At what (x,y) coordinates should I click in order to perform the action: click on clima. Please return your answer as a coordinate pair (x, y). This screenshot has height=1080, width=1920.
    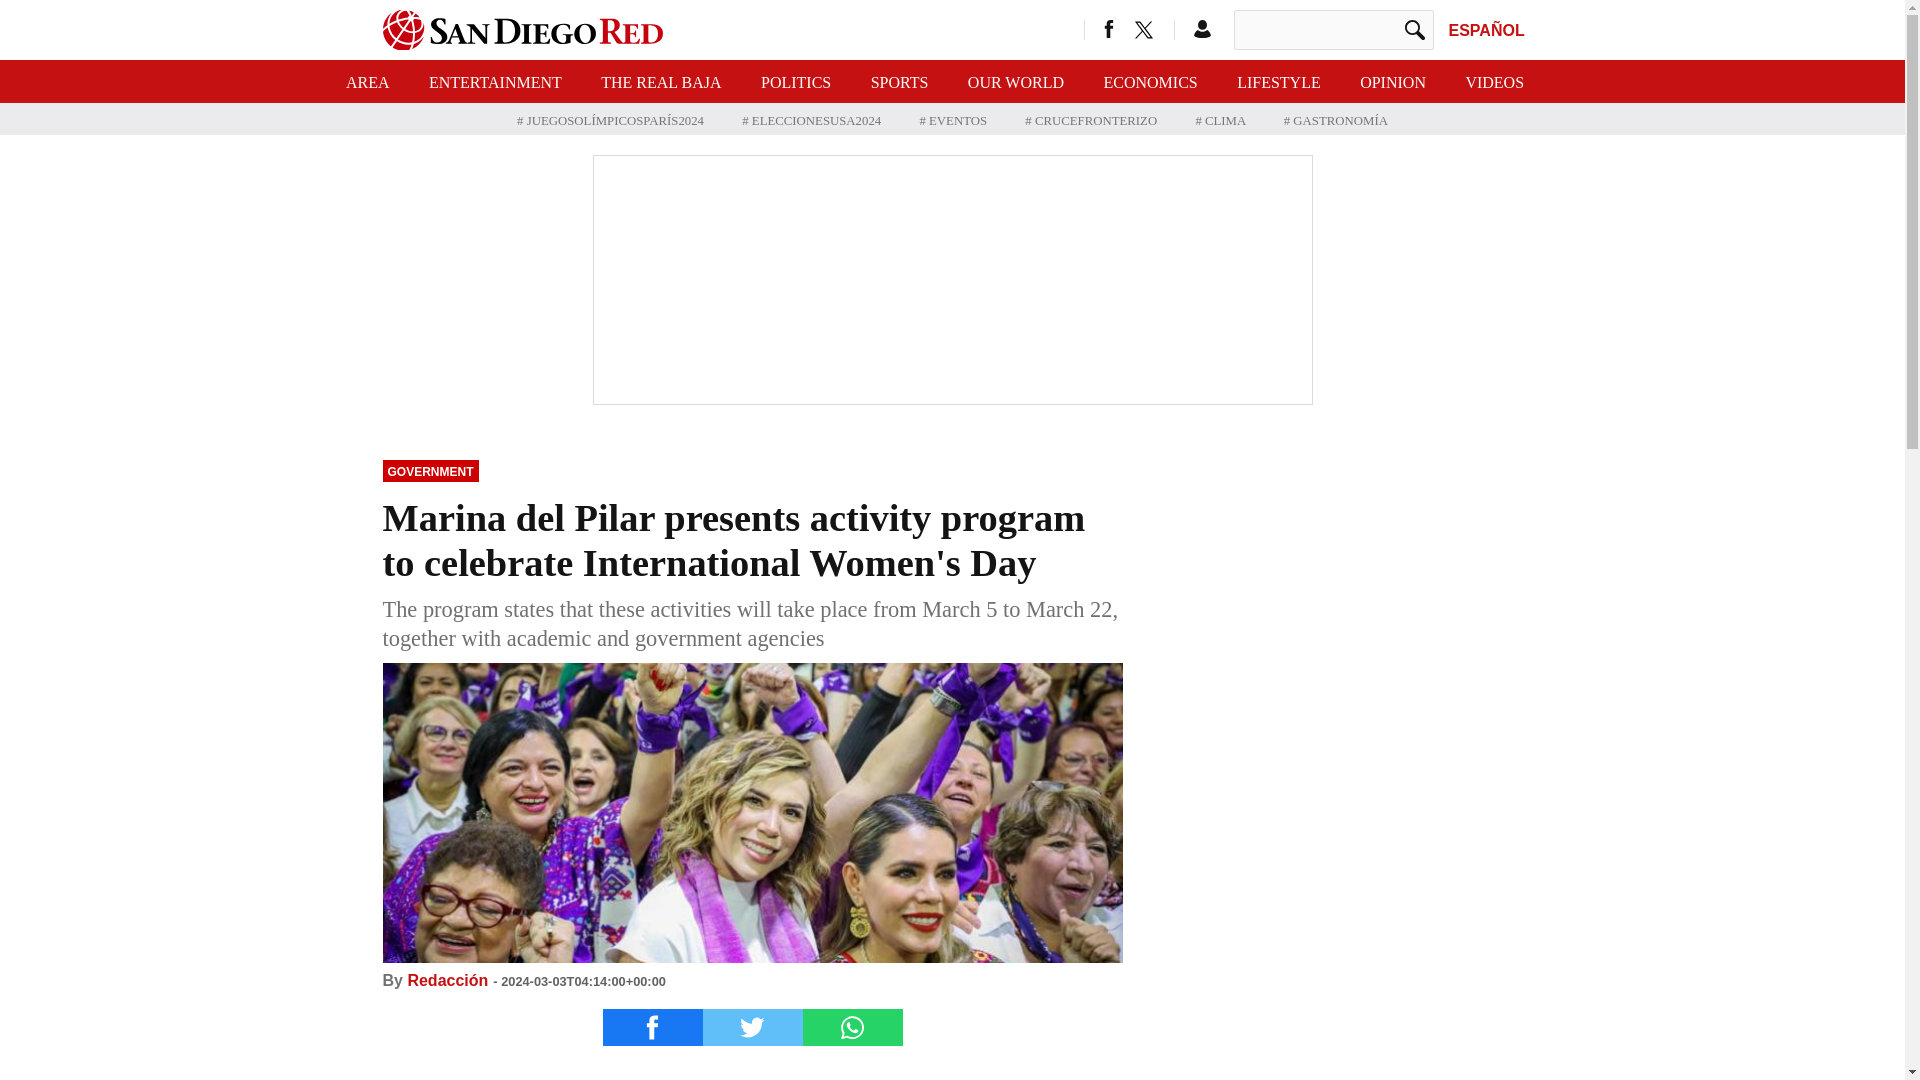
    Looking at the image, I should click on (1221, 121).